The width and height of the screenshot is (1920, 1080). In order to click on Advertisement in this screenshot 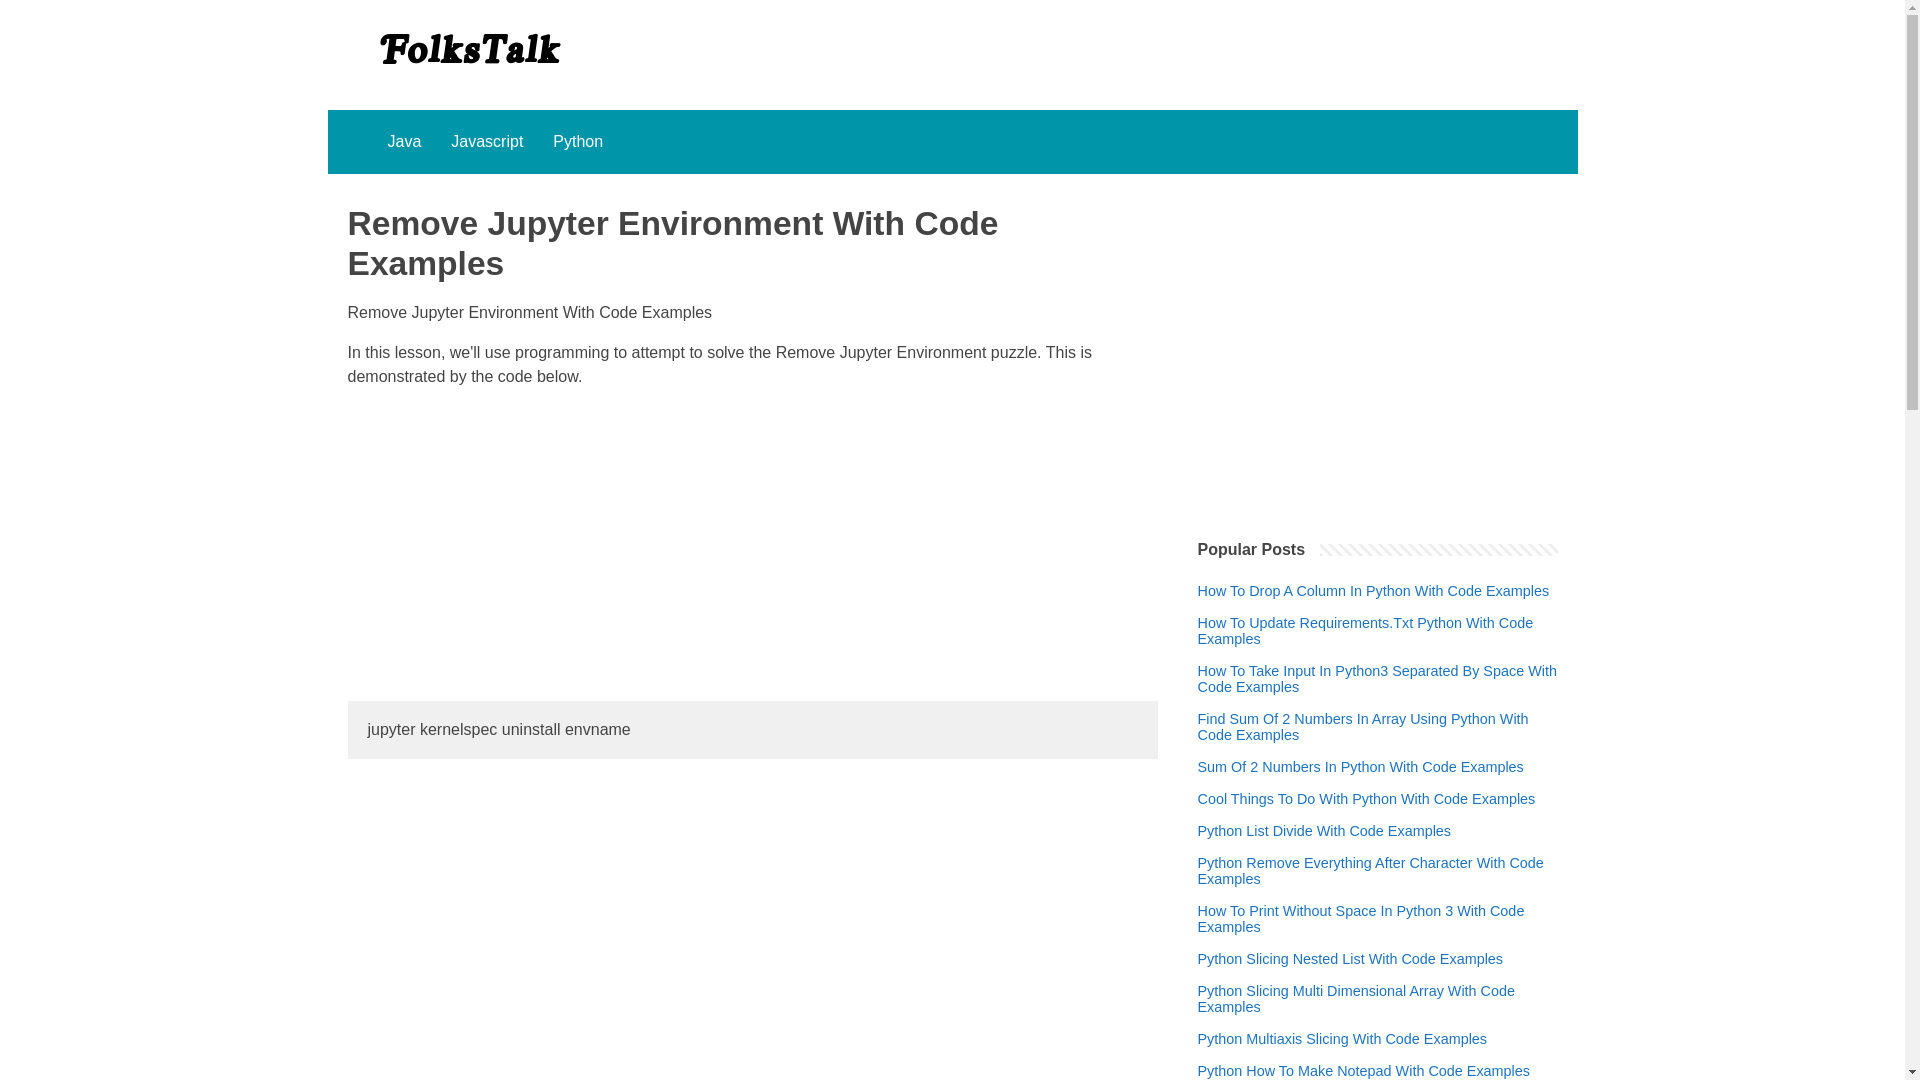, I will do `click(752, 544)`.